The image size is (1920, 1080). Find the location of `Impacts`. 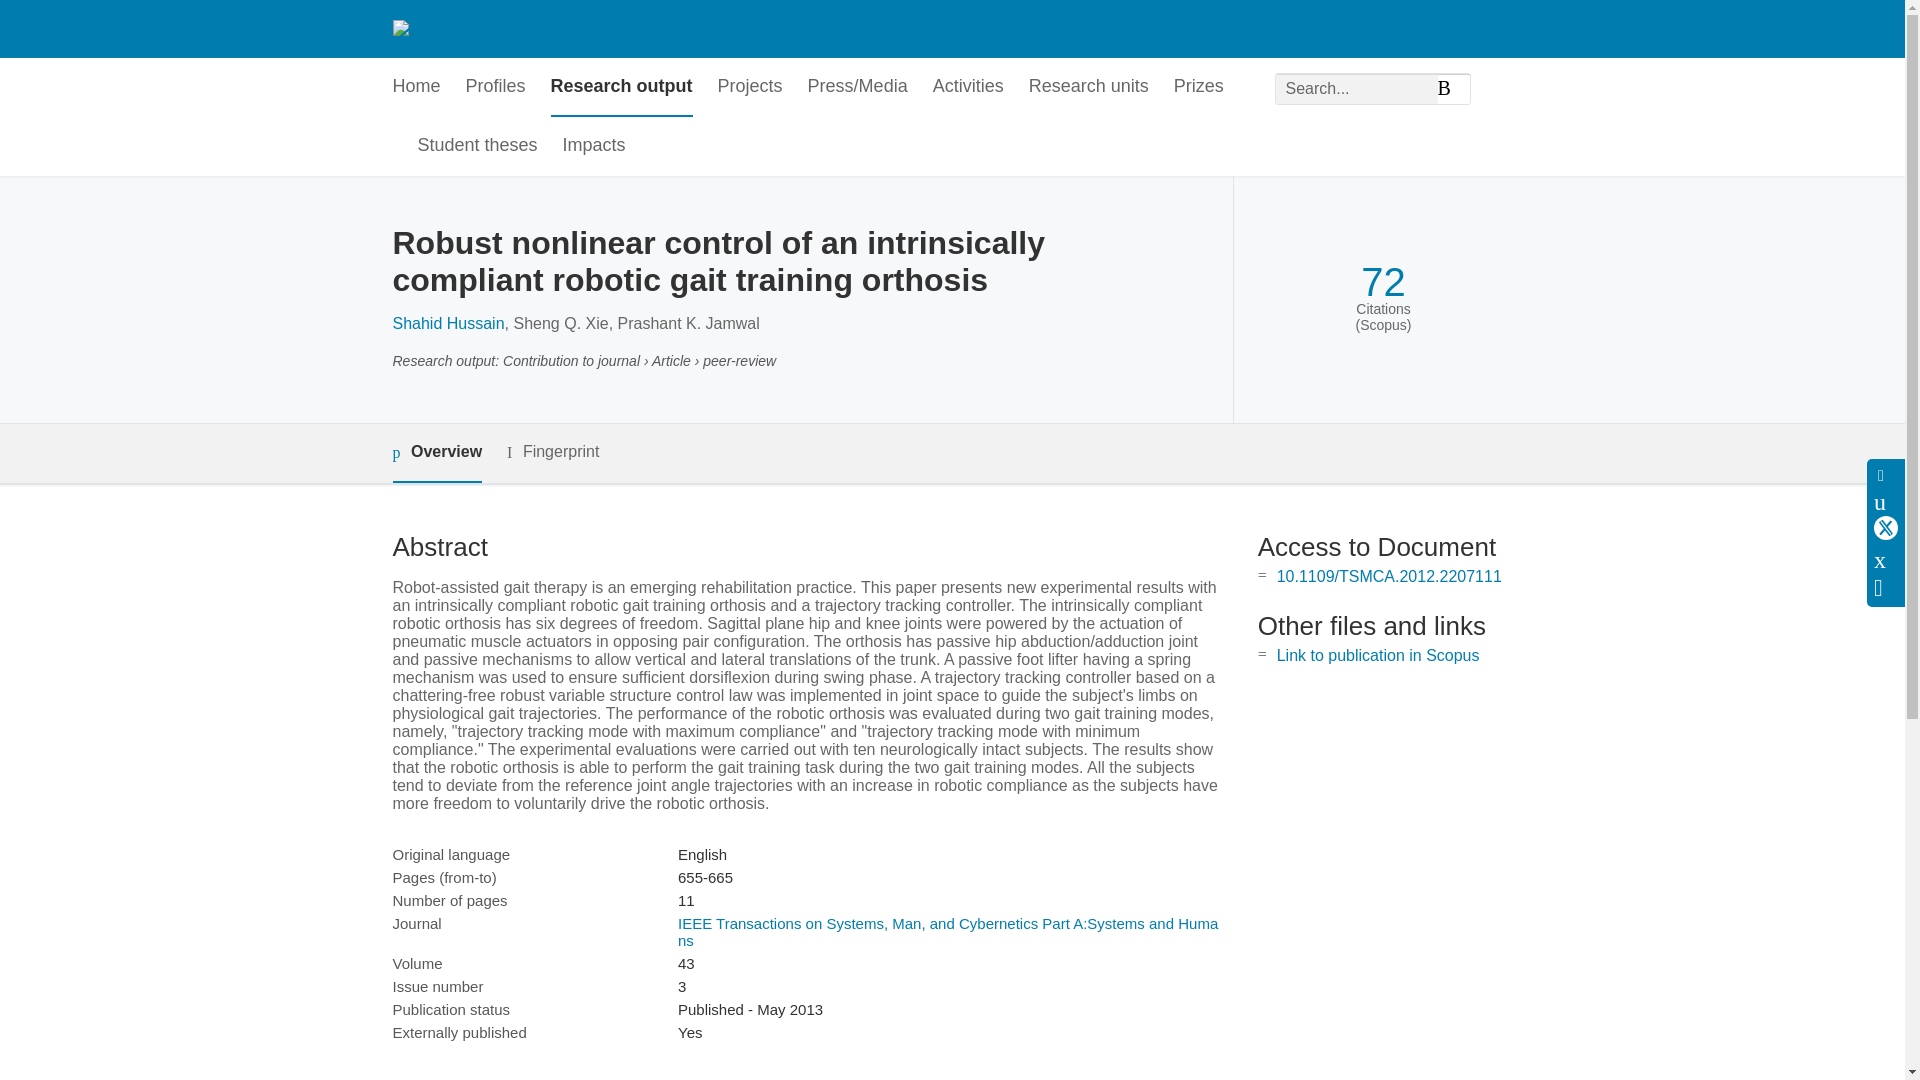

Impacts is located at coordinates (594, 146).